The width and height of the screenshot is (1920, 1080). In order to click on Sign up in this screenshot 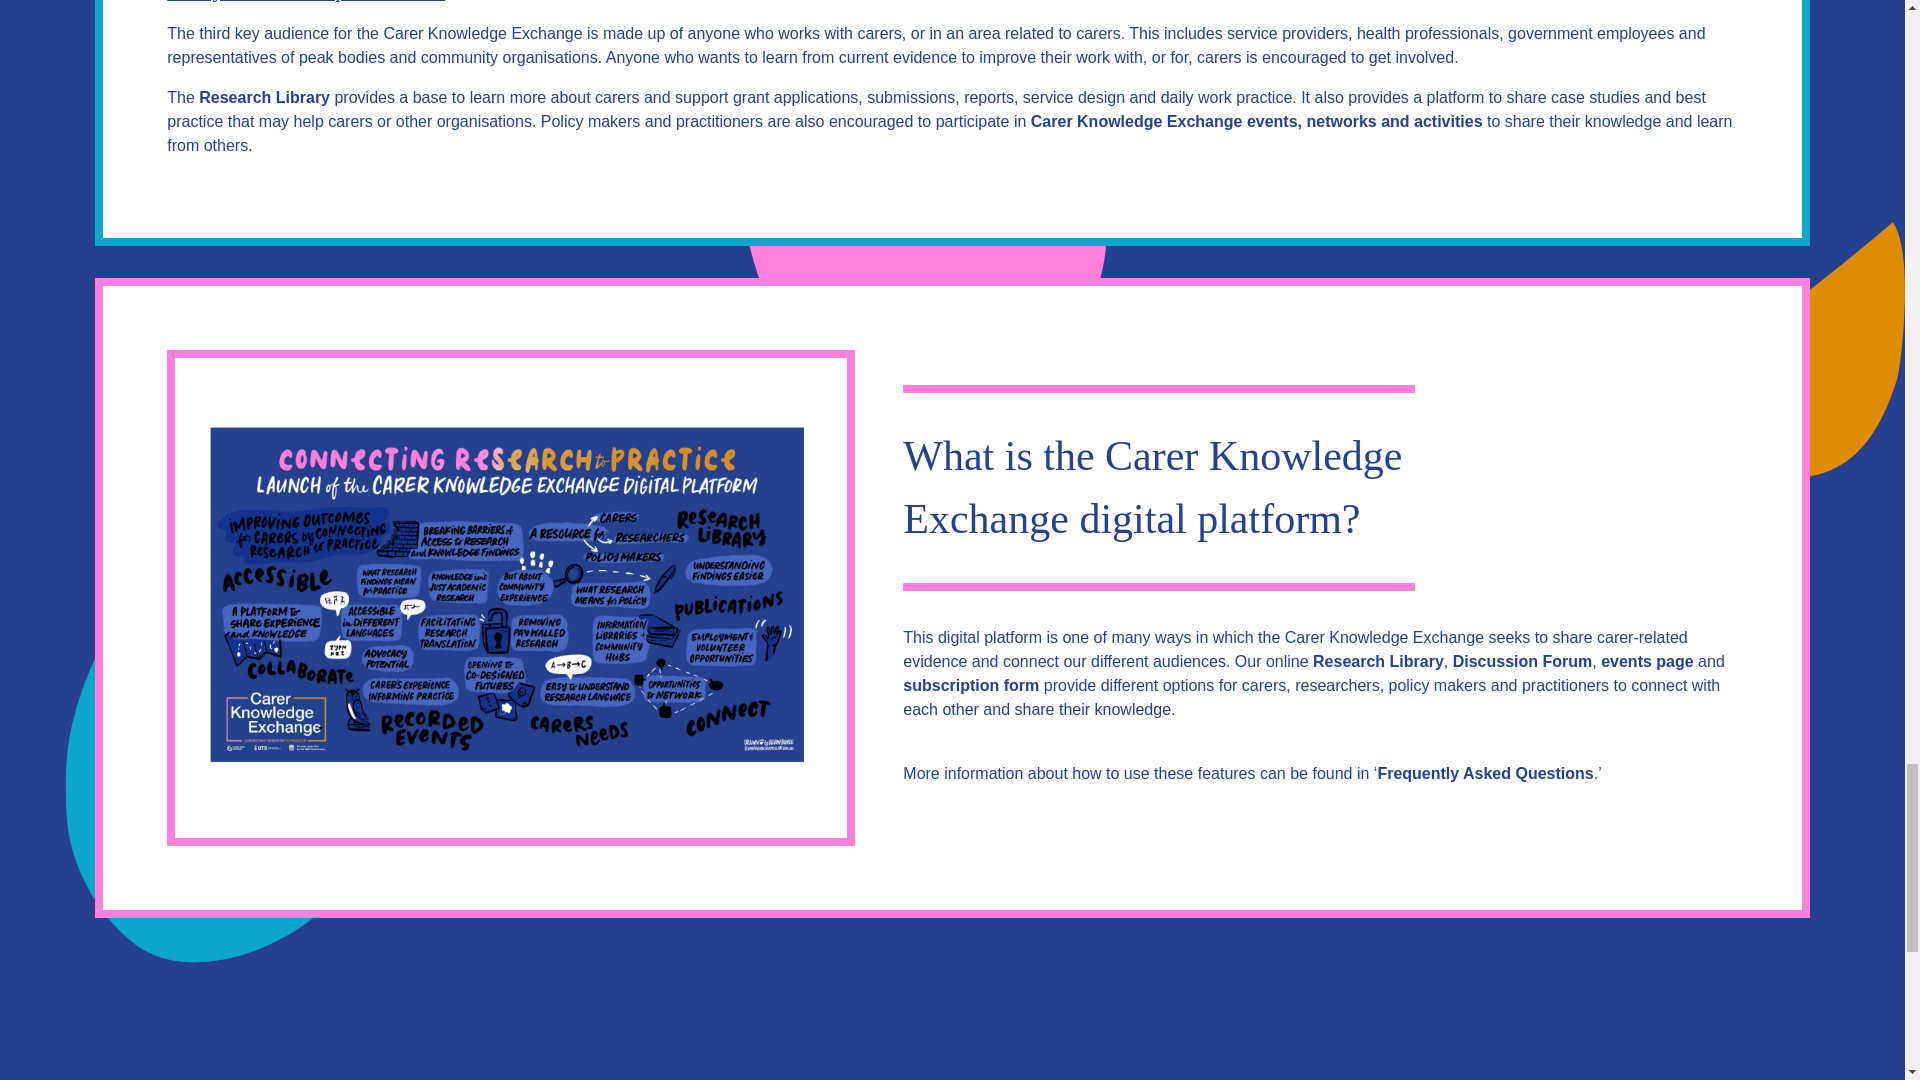, I will do `click(970, 685)`.